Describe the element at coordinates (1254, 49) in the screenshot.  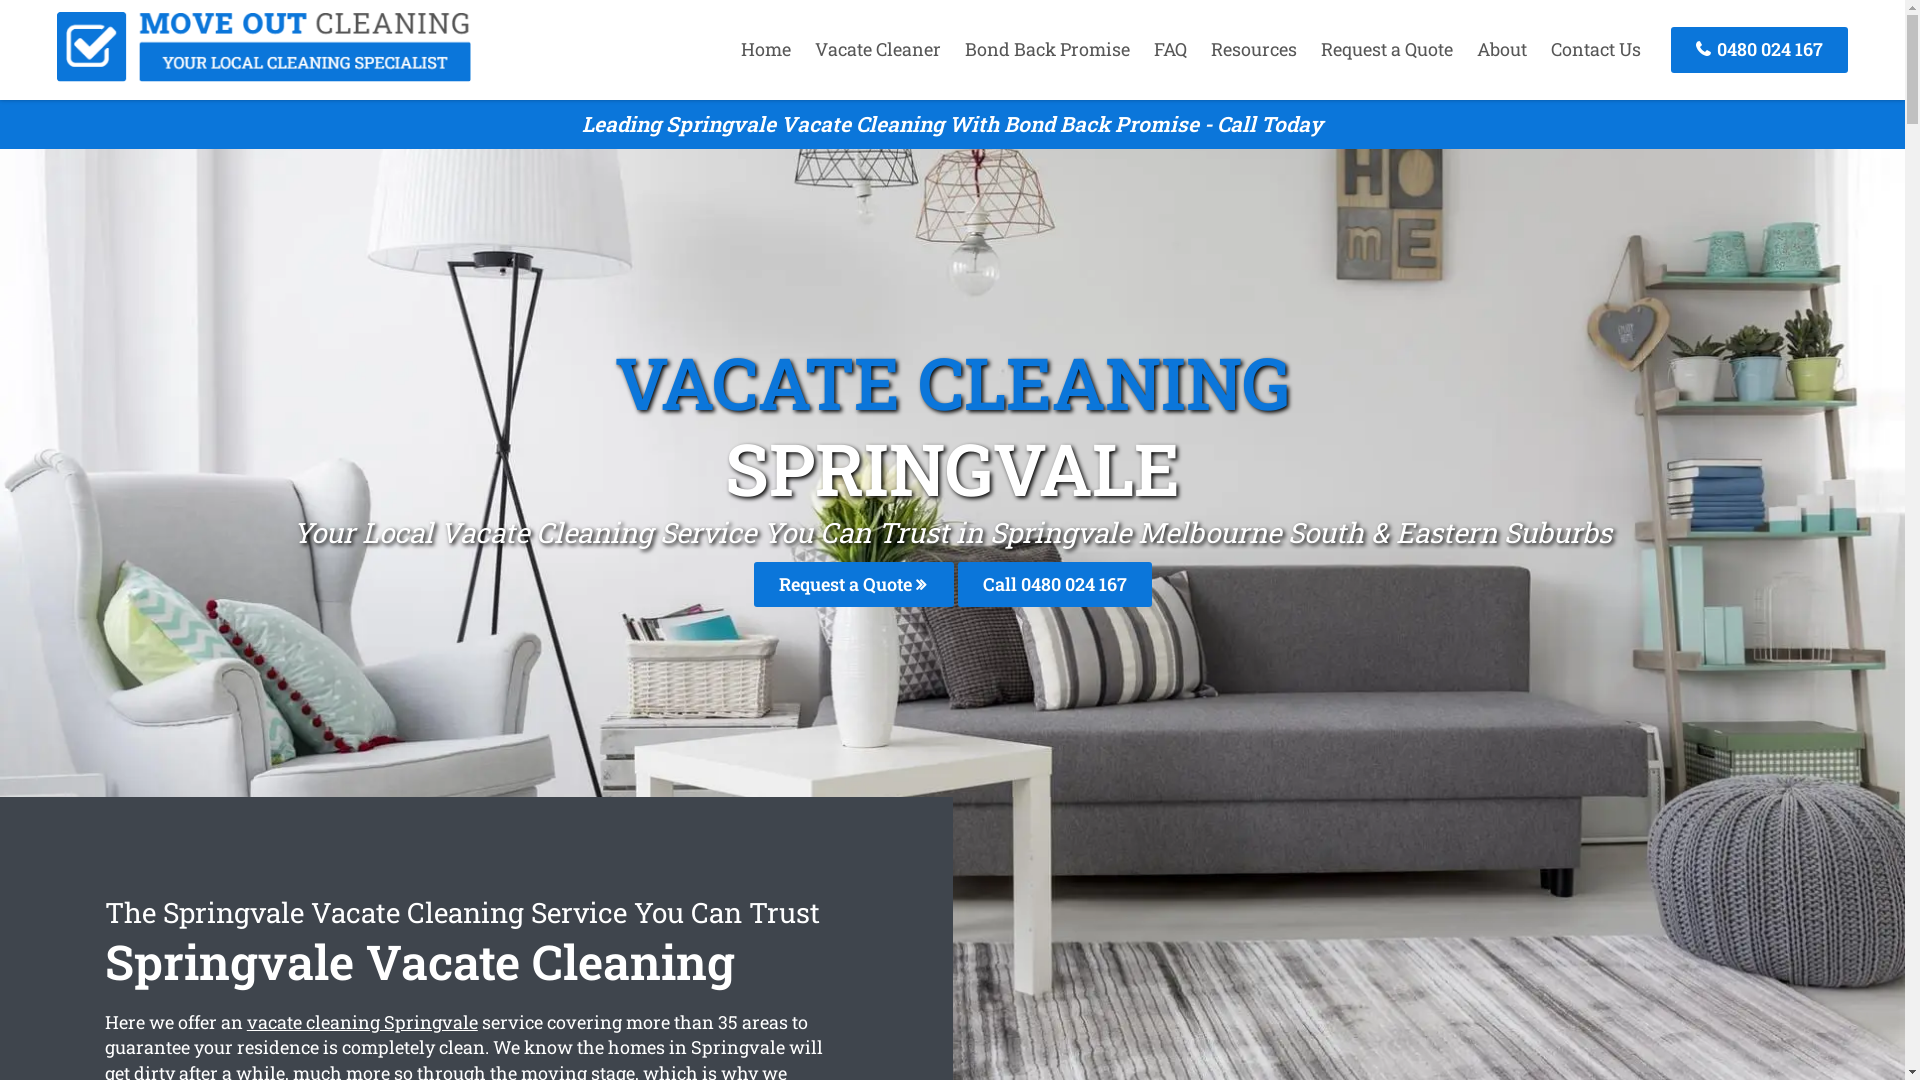
I see `Resources` at that location.